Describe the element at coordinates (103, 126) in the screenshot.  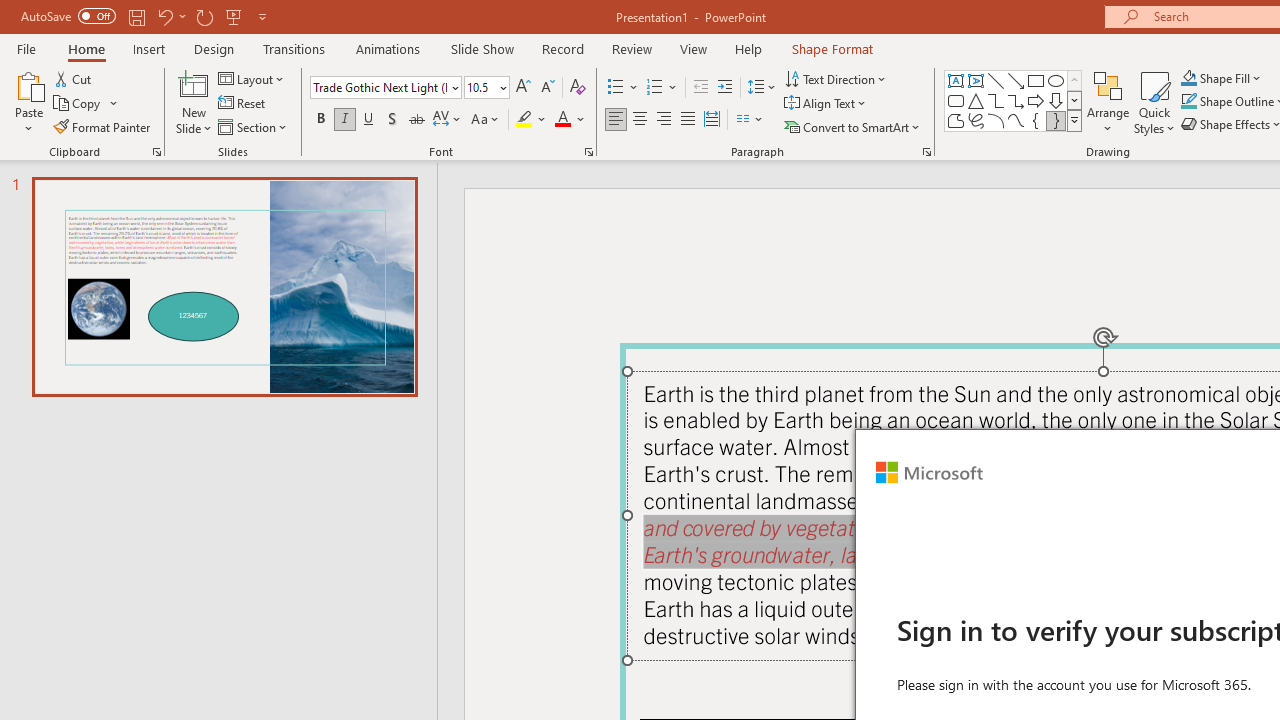
I see `Format Painter` at that location.